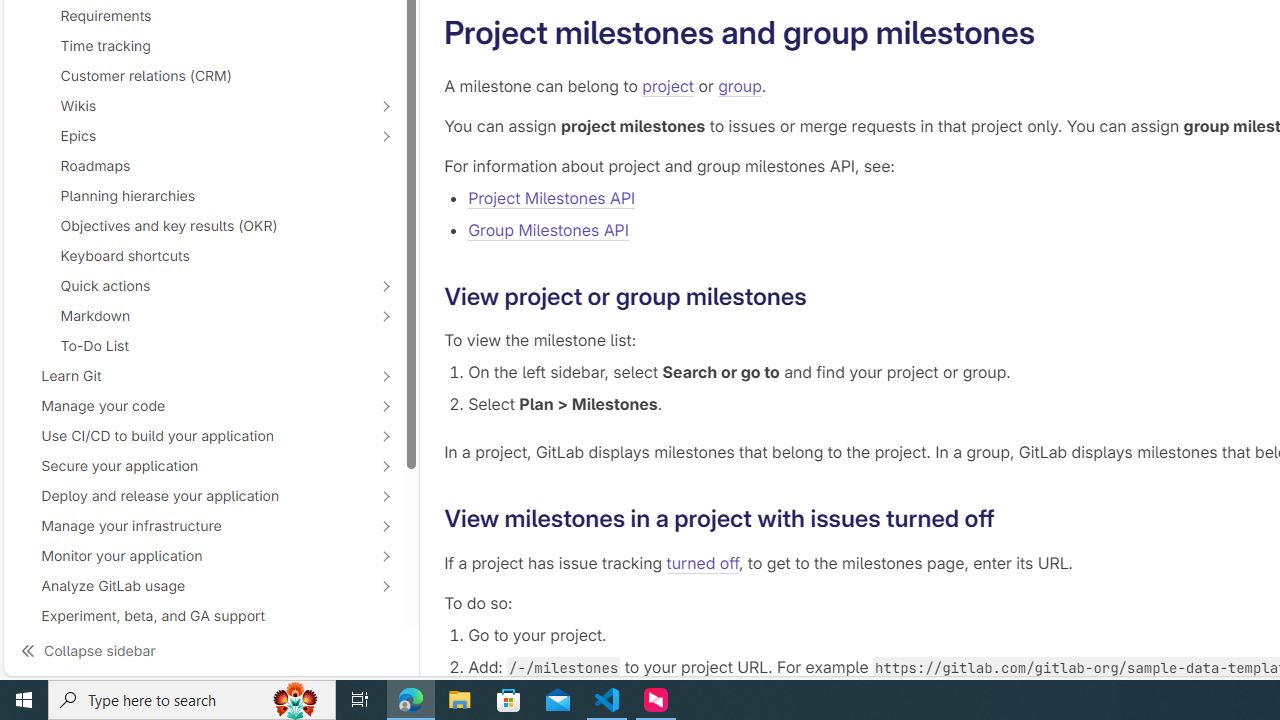 This screenshot has height=720, width=1280. I want to click on Time tracking, so click(204, 46).